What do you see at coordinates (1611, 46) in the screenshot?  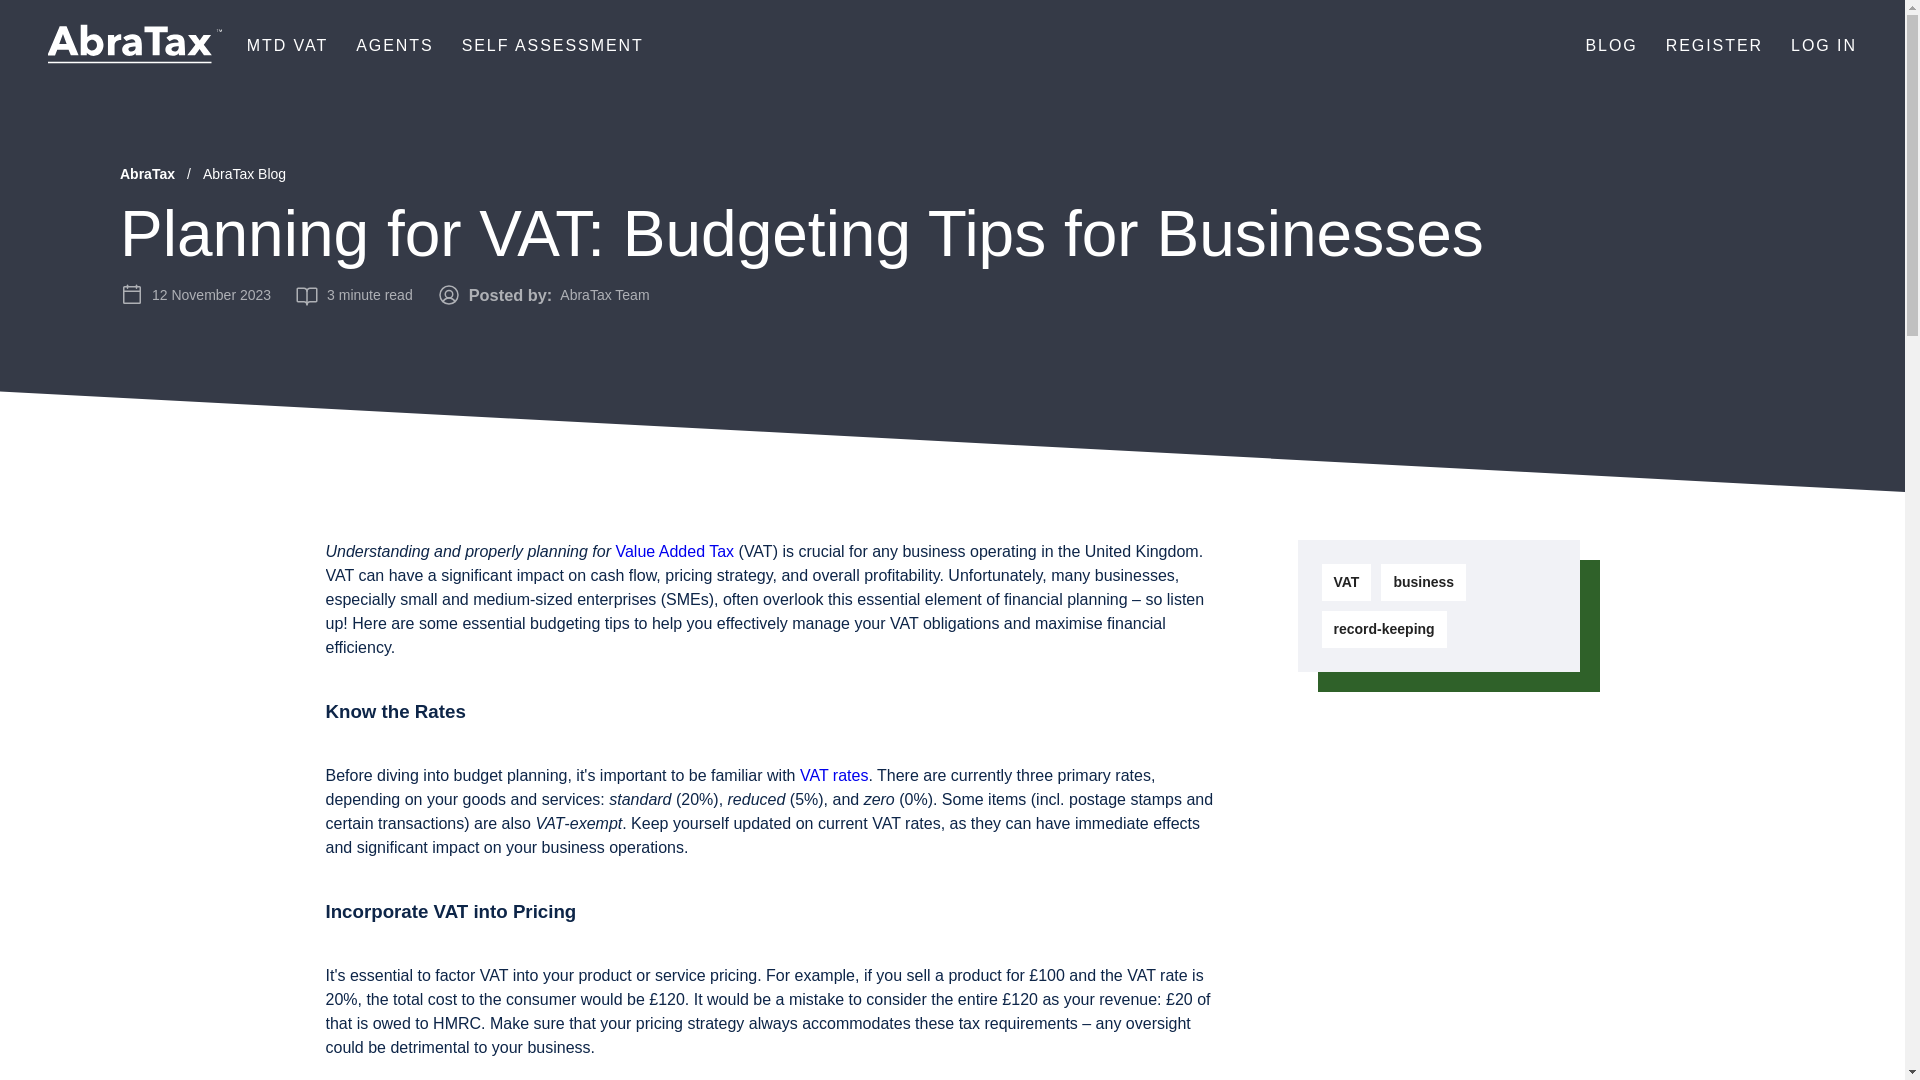 I see `BLOG` at bounding box center [1611, 46].